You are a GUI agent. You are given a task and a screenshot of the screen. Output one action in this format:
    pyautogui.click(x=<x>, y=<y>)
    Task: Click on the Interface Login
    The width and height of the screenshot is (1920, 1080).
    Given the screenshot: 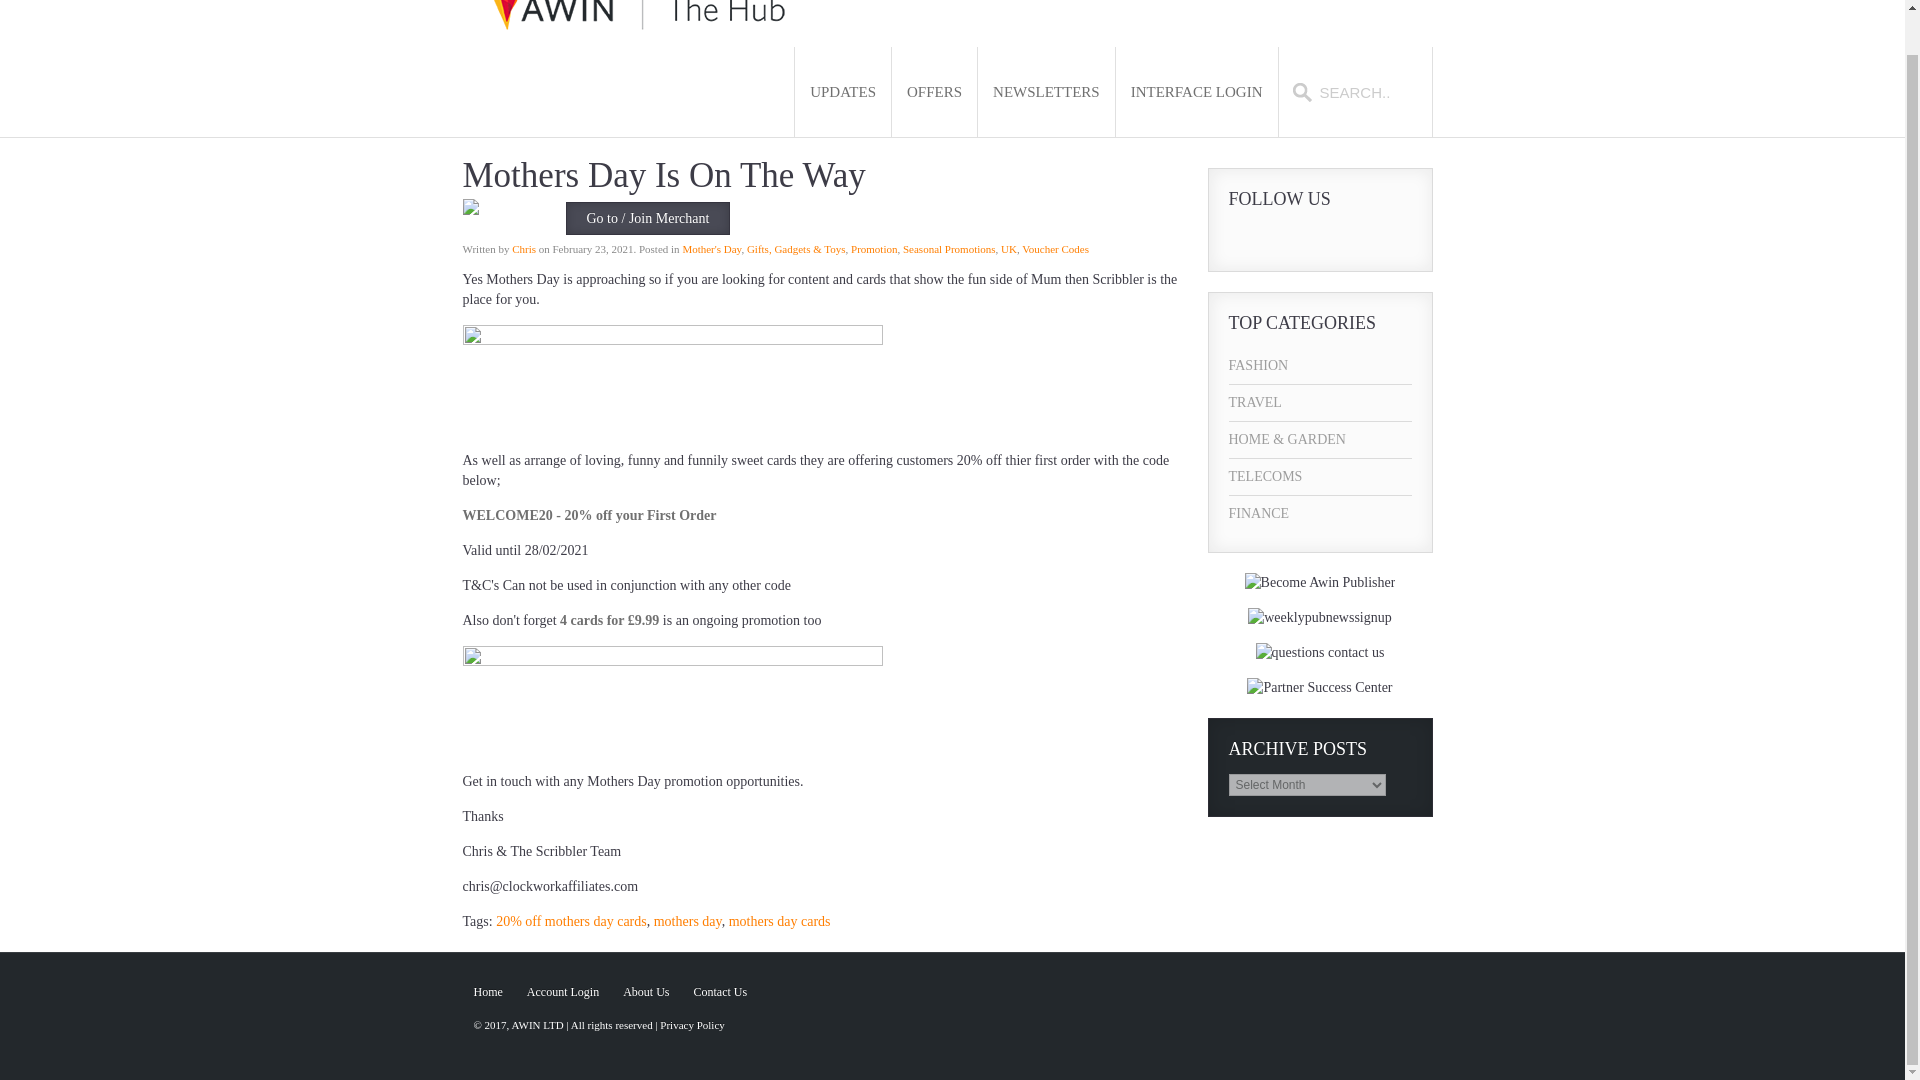 What is the action you would take?
    pyautogui.click(x=1196, y=92)
    